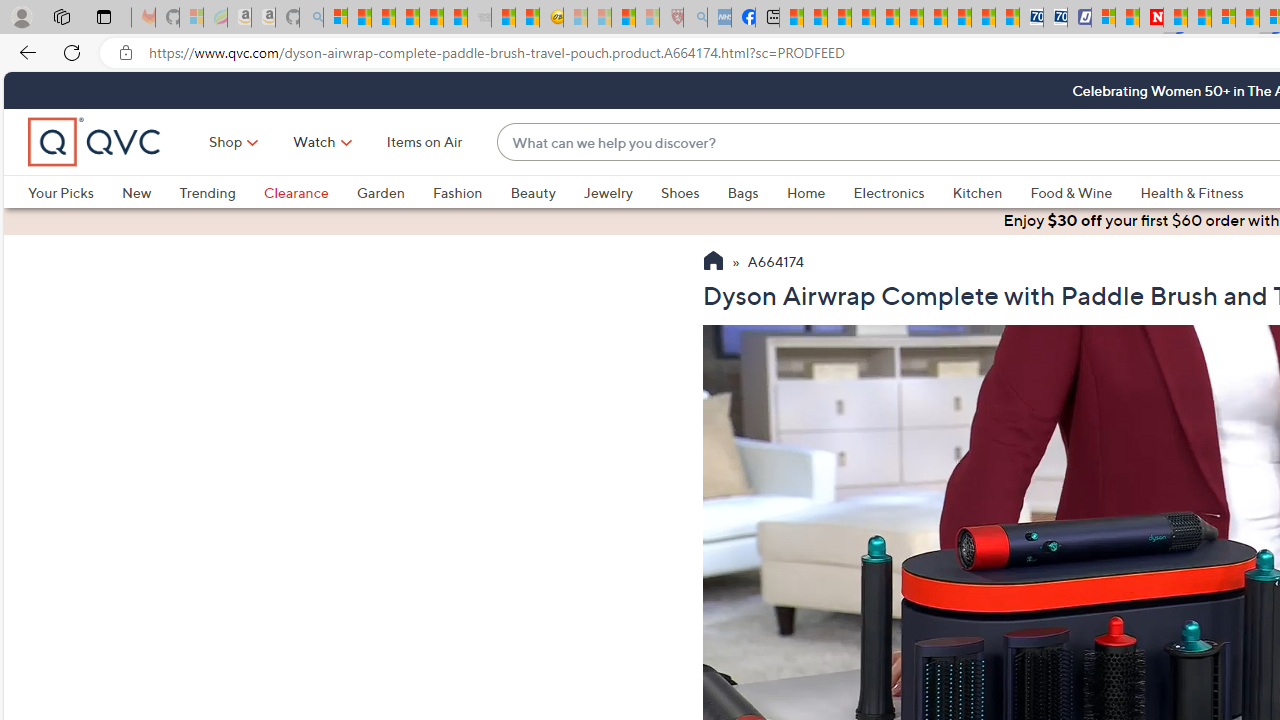 This screenshot has width=1280, height=720. Describe the element at coordinates (991, 192) in the screenshot. I see `Kitchen` at that location.